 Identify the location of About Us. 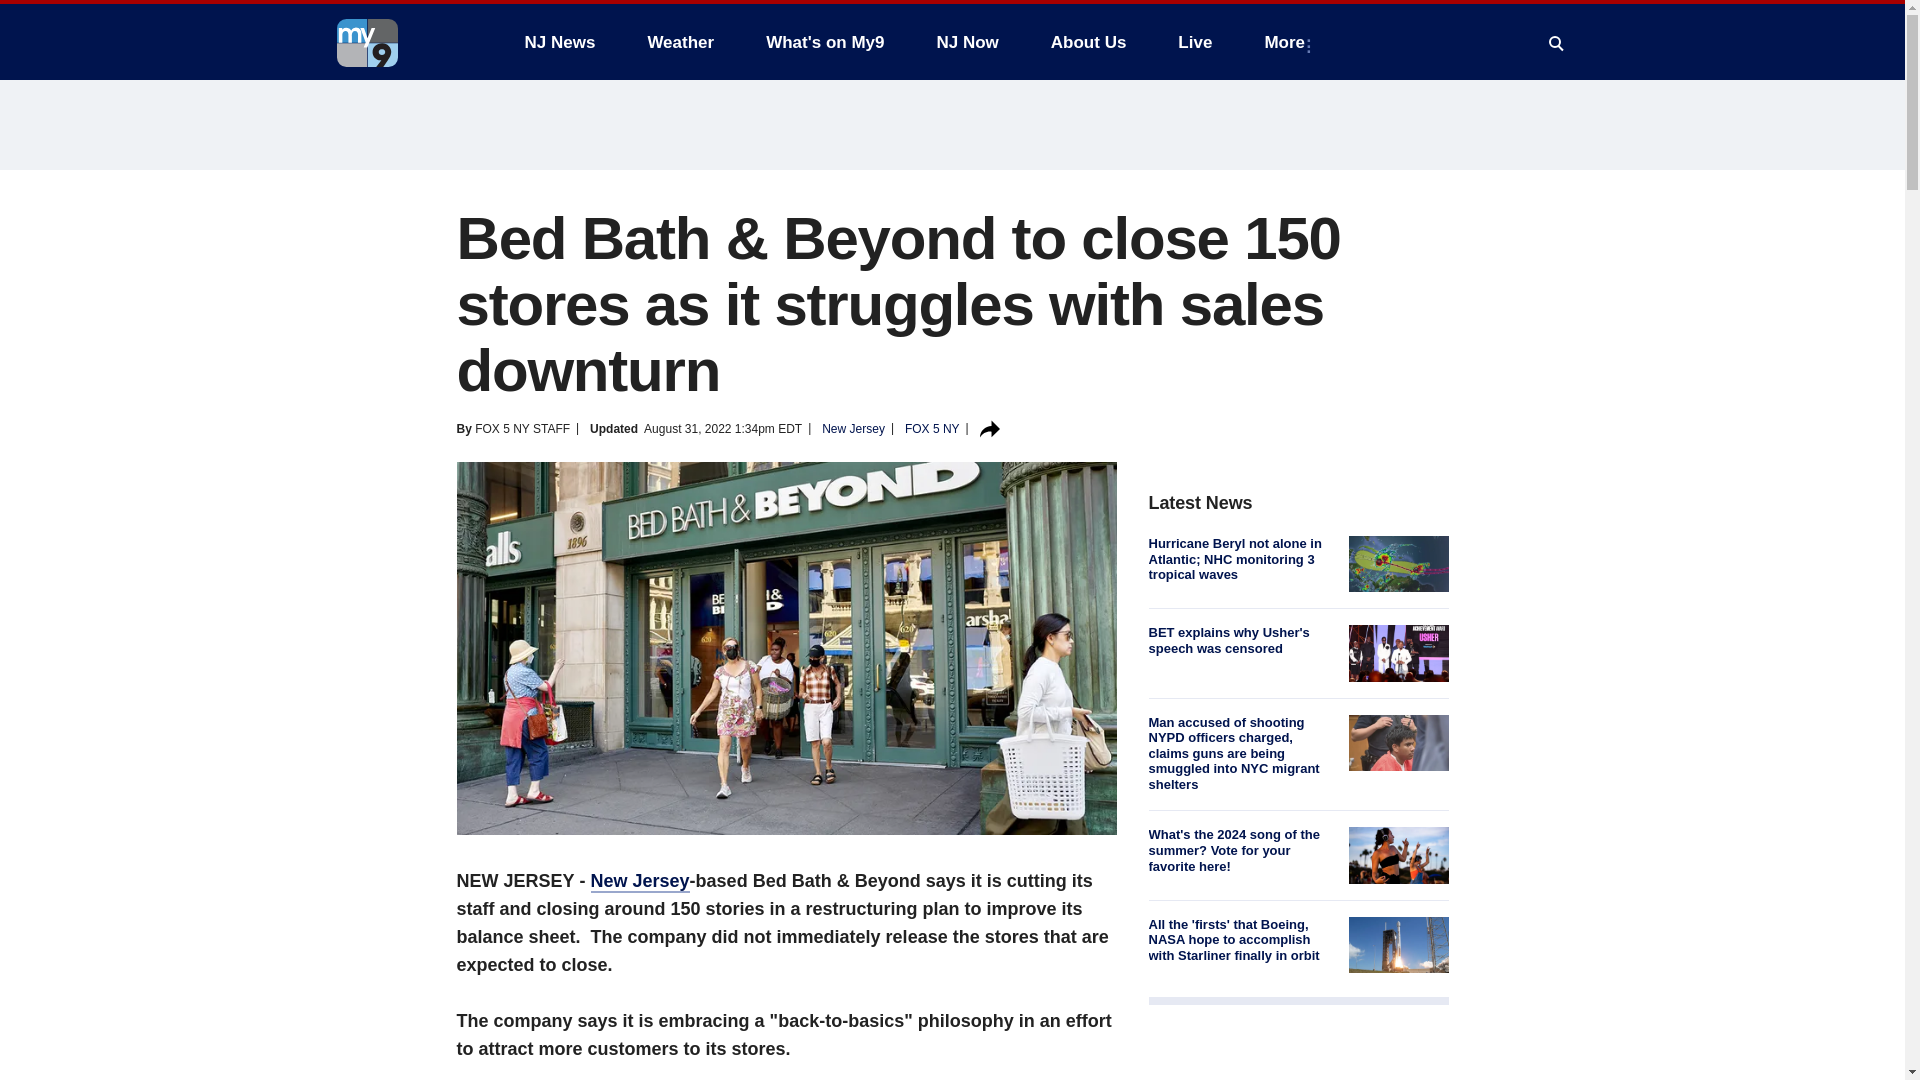
(1088, 42).